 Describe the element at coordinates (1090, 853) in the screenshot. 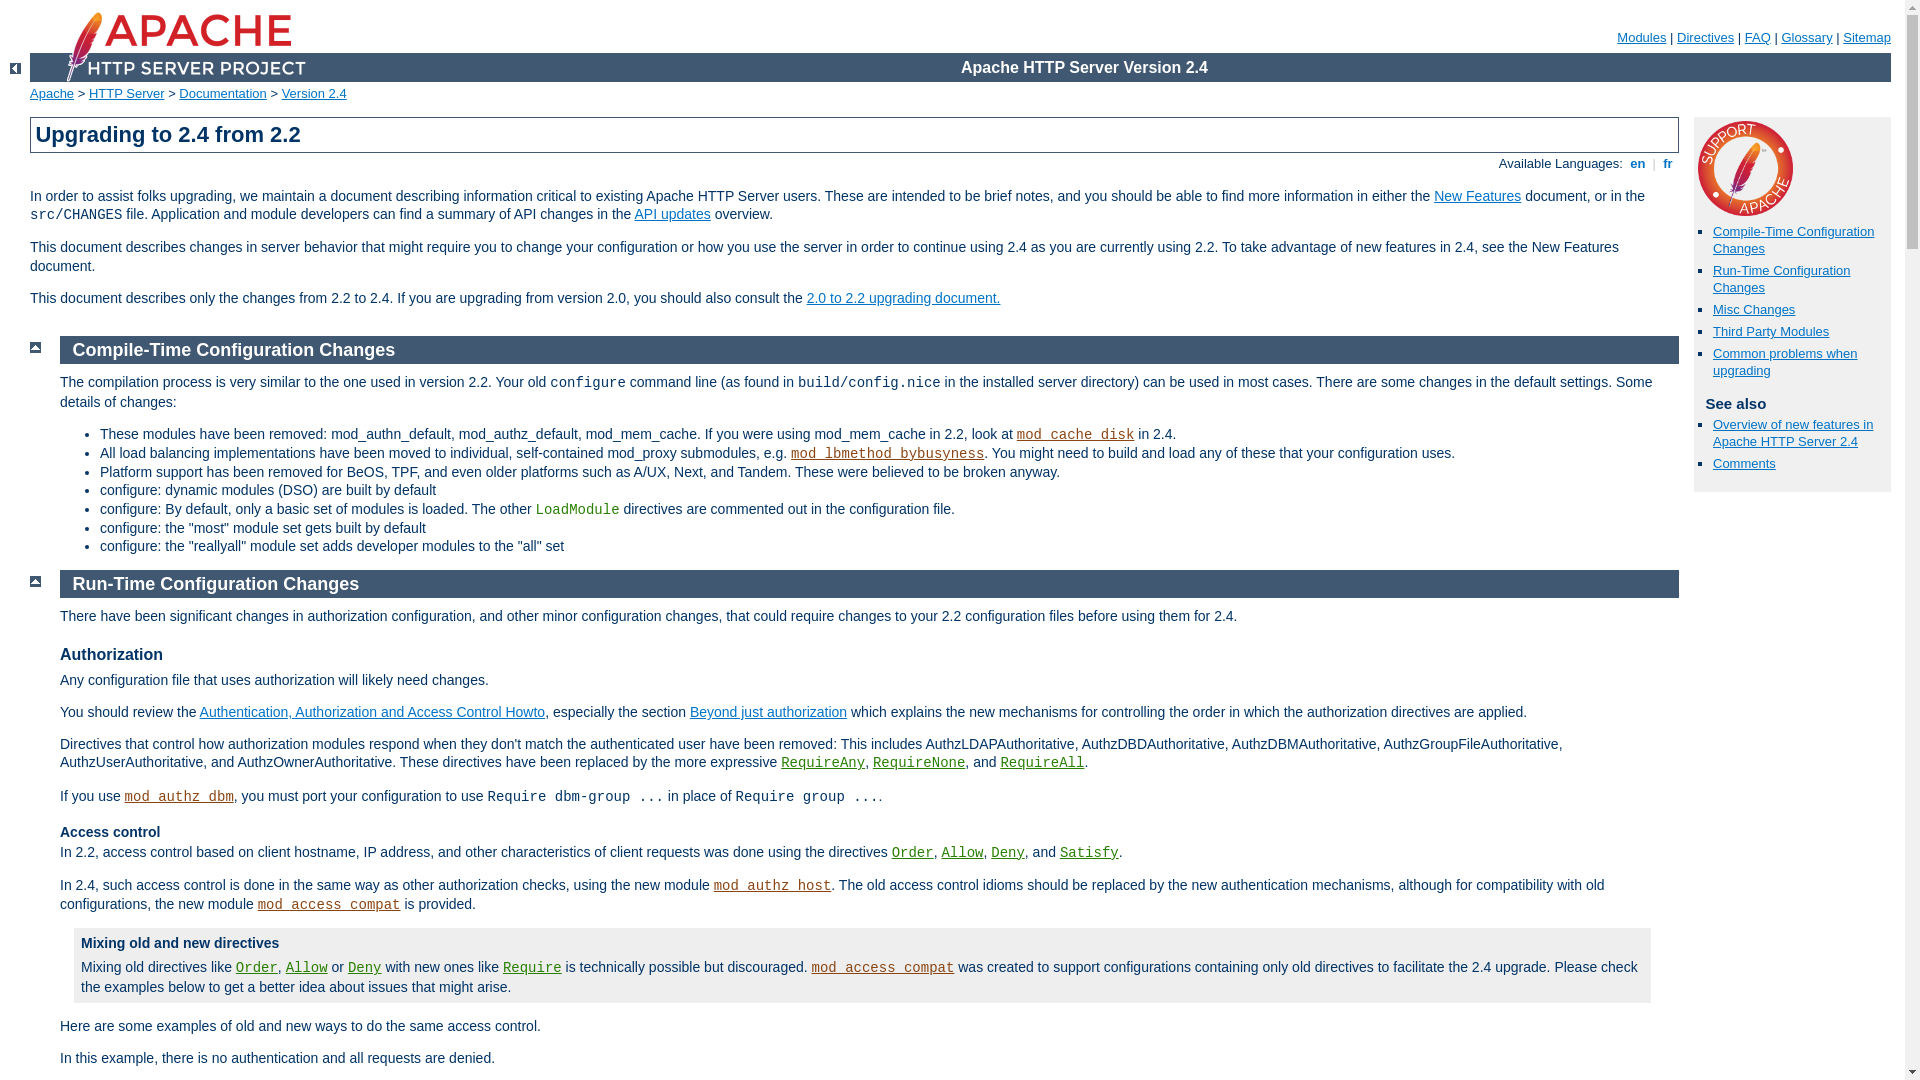

I see `Satisfy` at that location.